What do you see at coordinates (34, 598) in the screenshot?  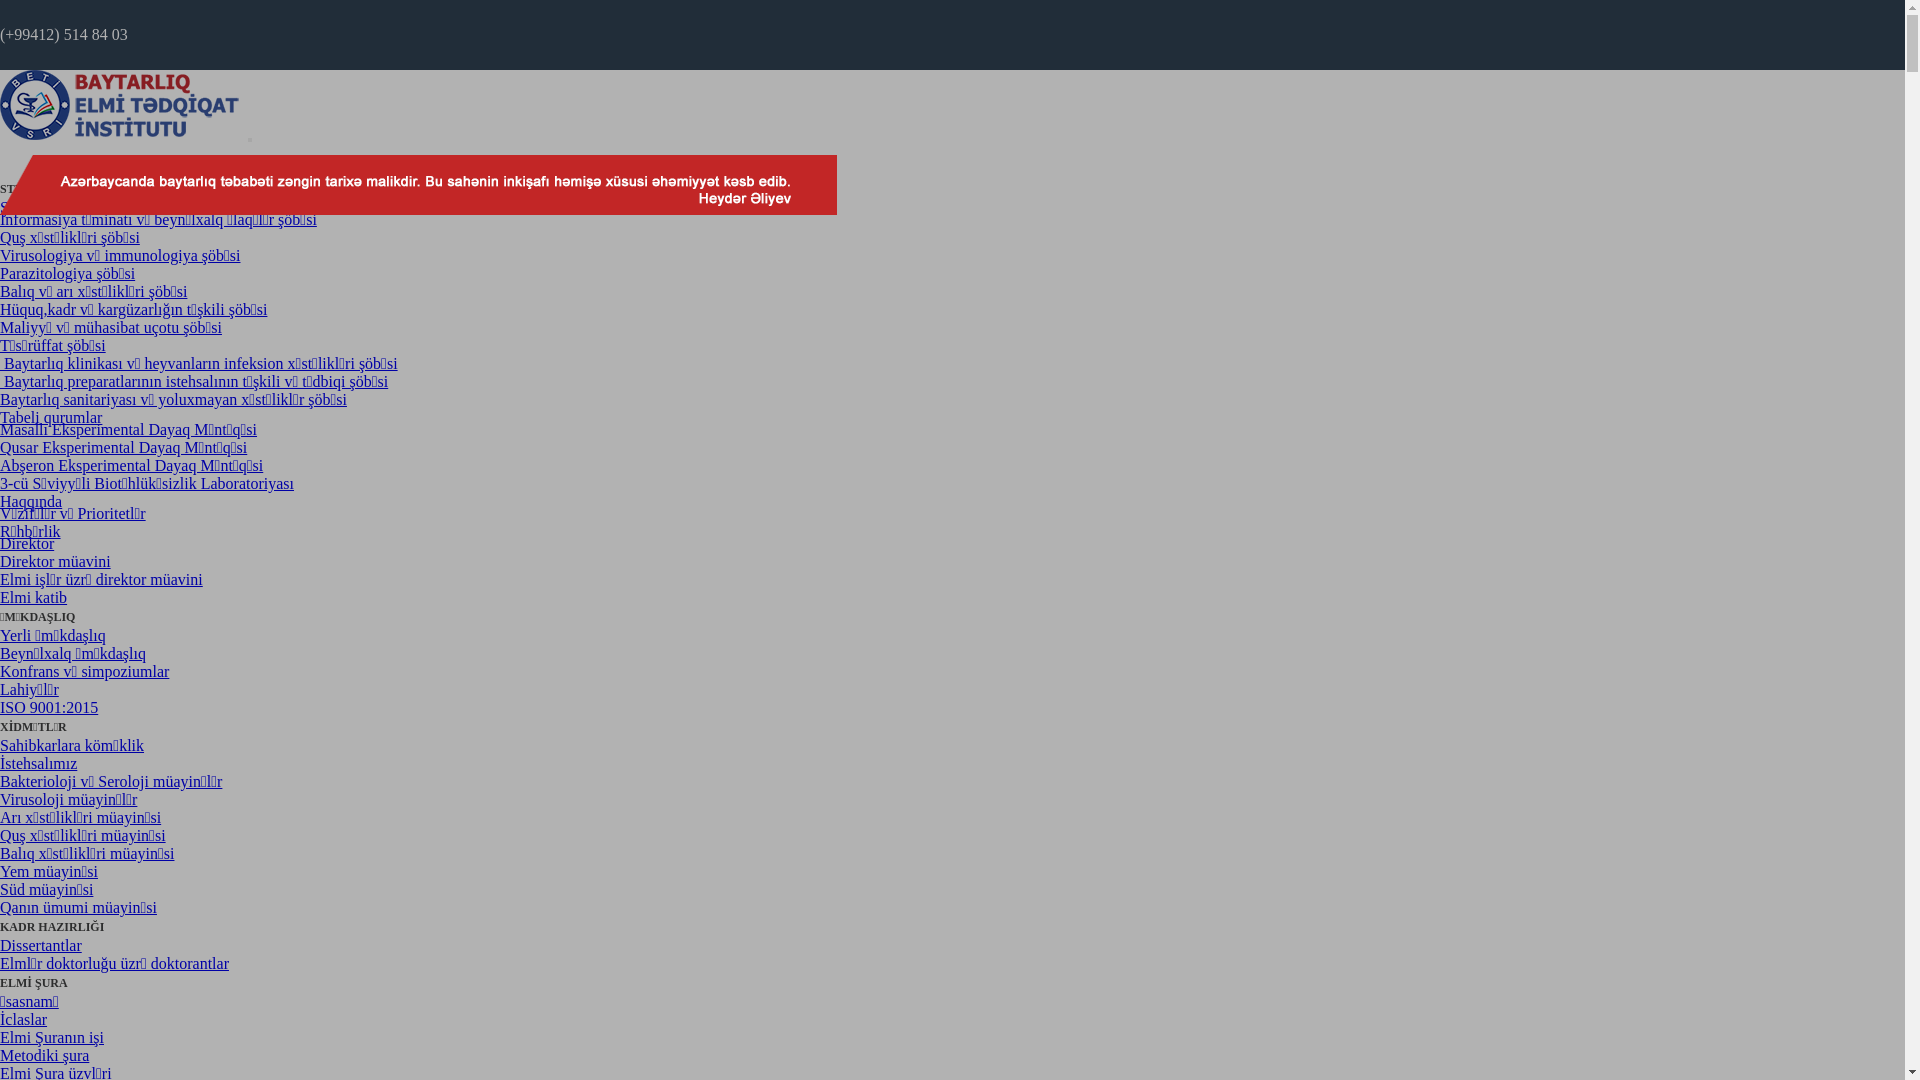 I see `Elmi katib` at bounding box center [34, 598].